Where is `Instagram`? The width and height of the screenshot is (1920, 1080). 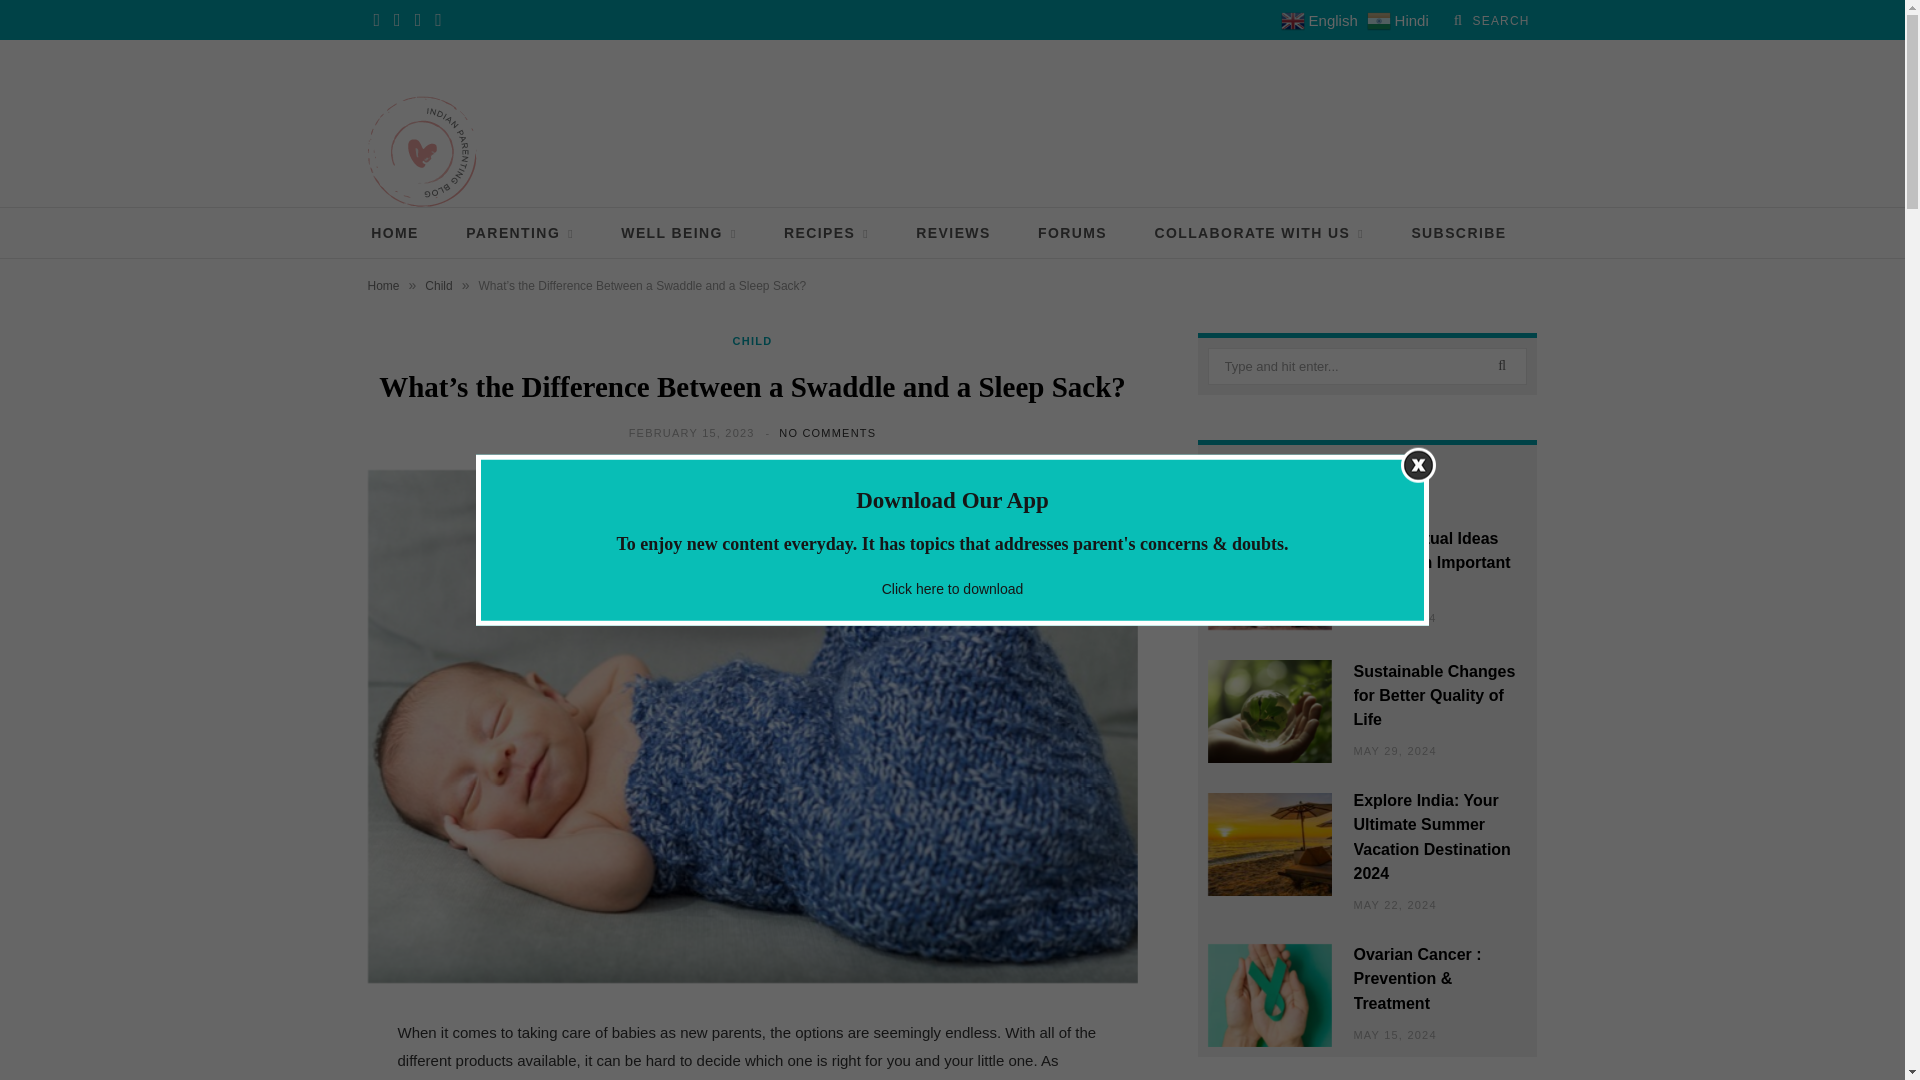 Instagram is located at coordinates (397, 20).